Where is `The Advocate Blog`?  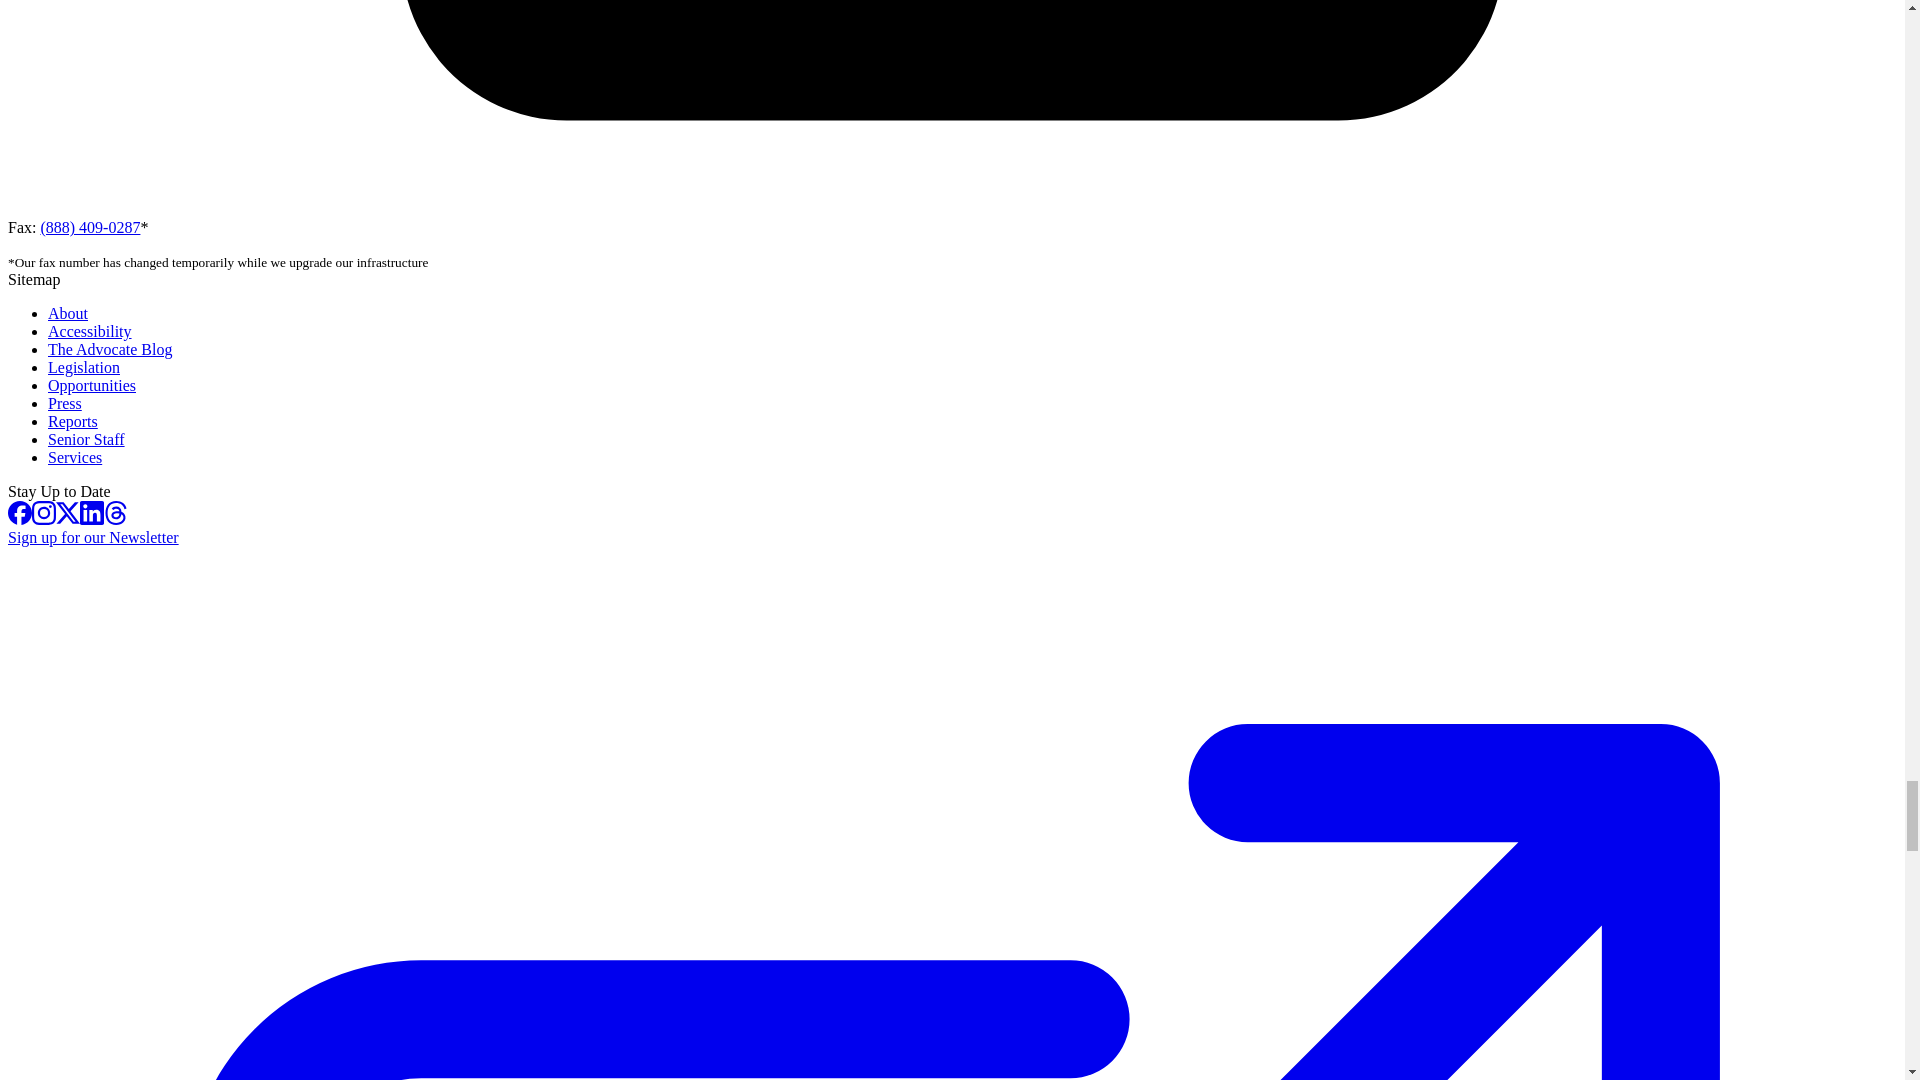 The Advocate Blog is located at coordinates (110, 349).